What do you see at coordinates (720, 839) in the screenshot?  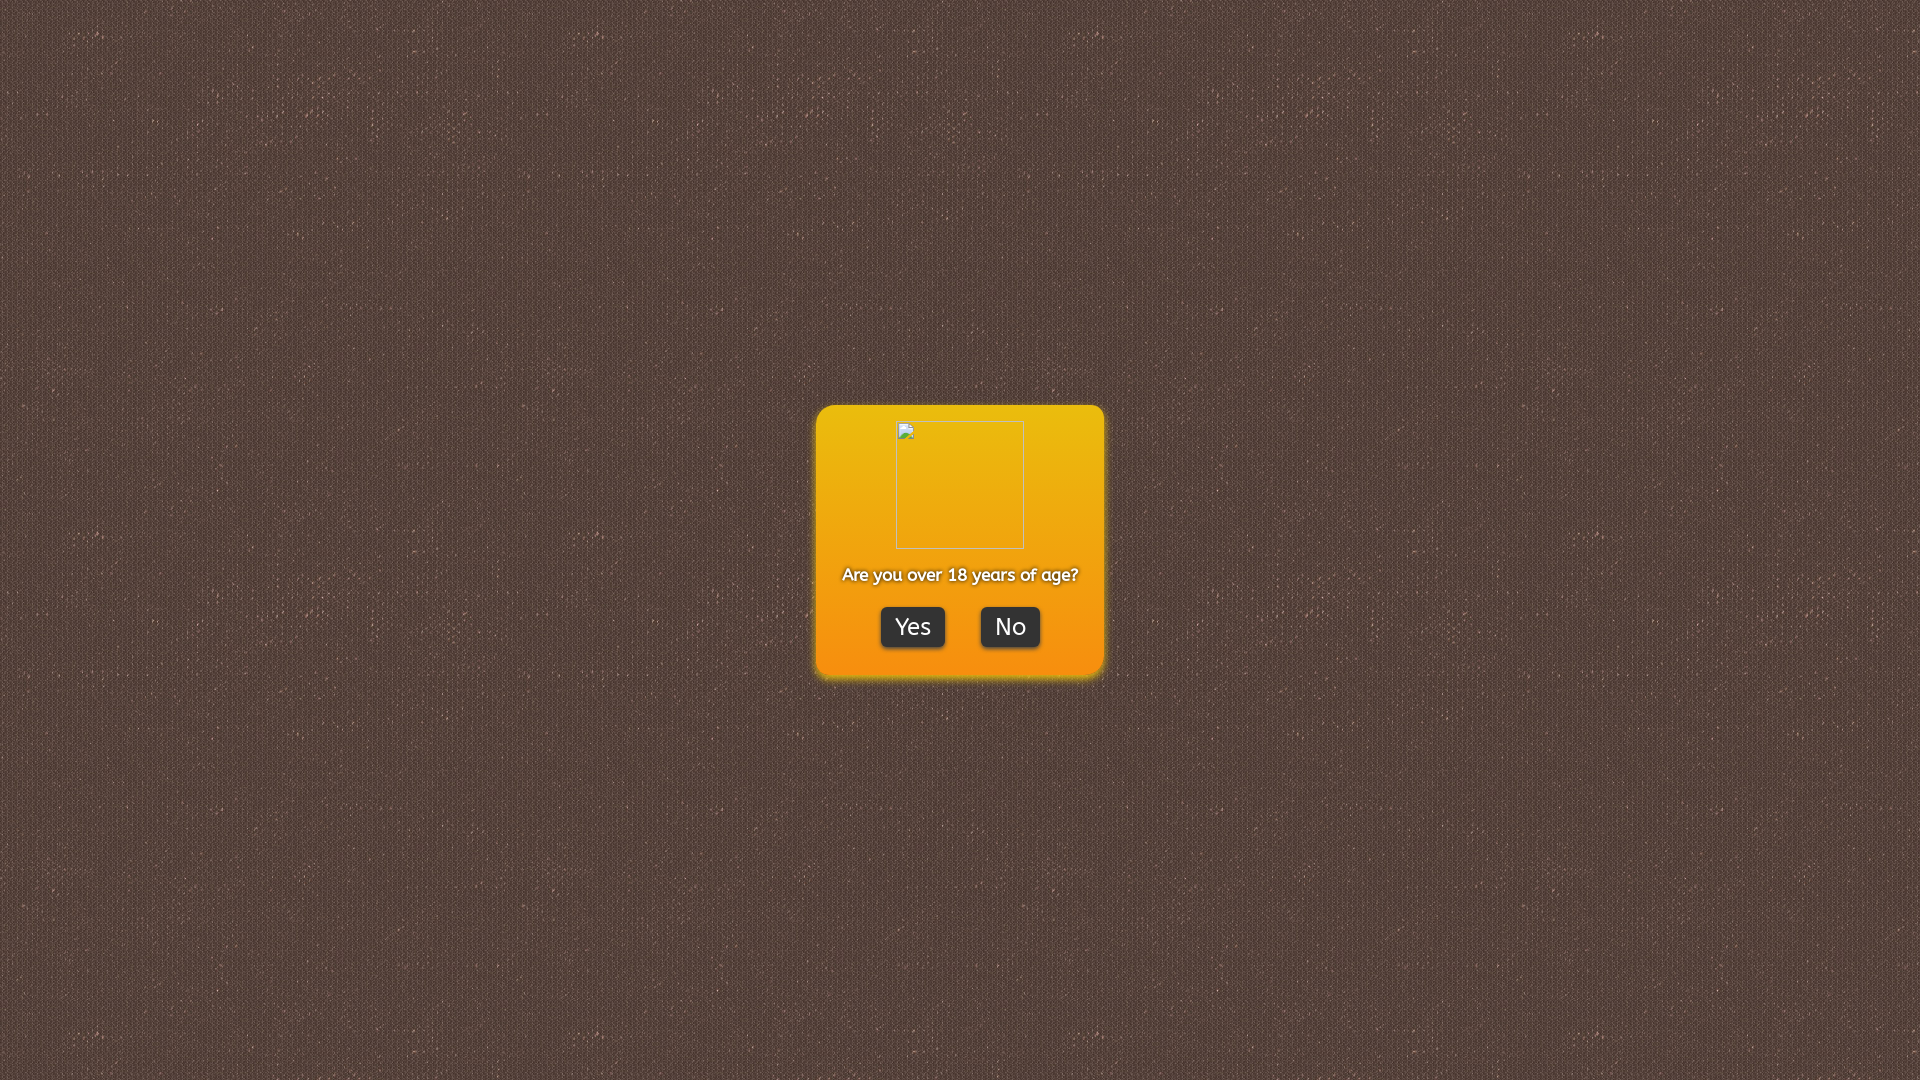 I see `Futanari` at bounding box center [720, 839].